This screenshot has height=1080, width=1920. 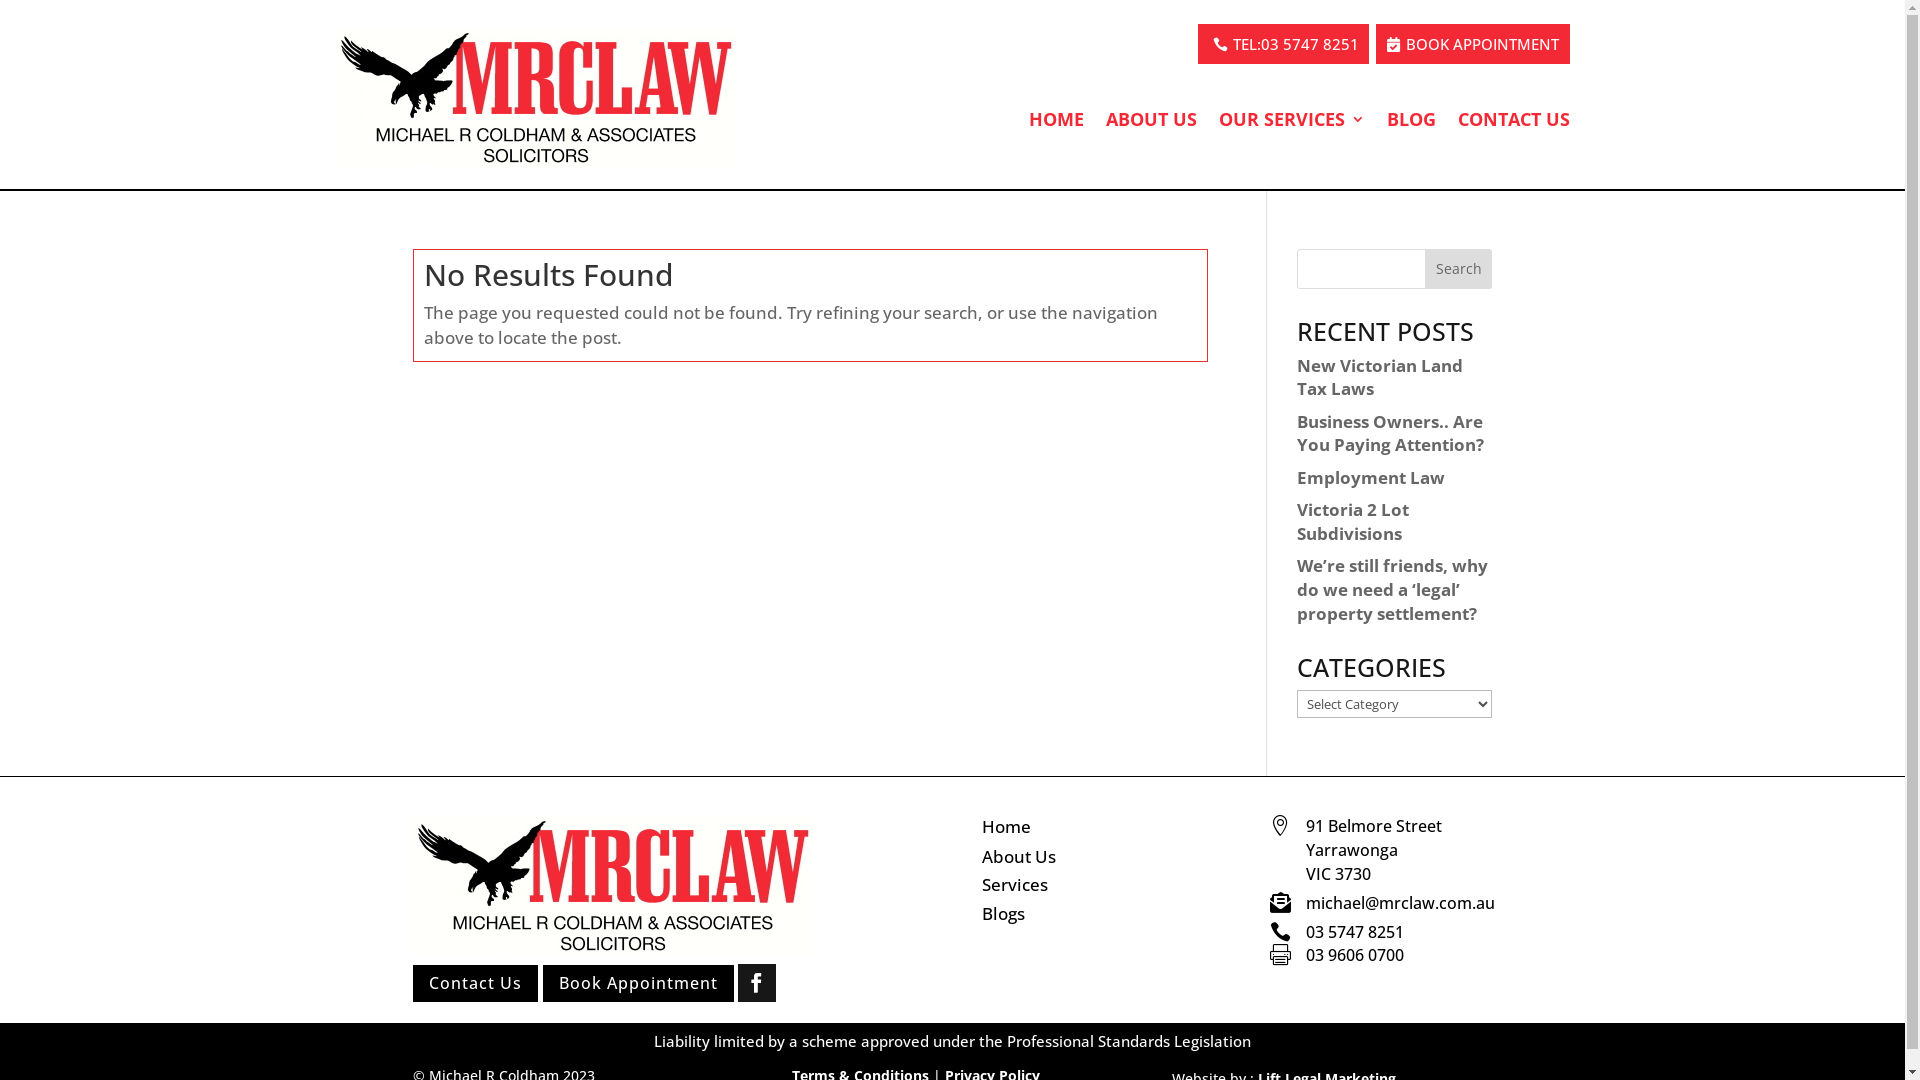 I want to click on OUR SERVICES, so click(x=1291, y=120).